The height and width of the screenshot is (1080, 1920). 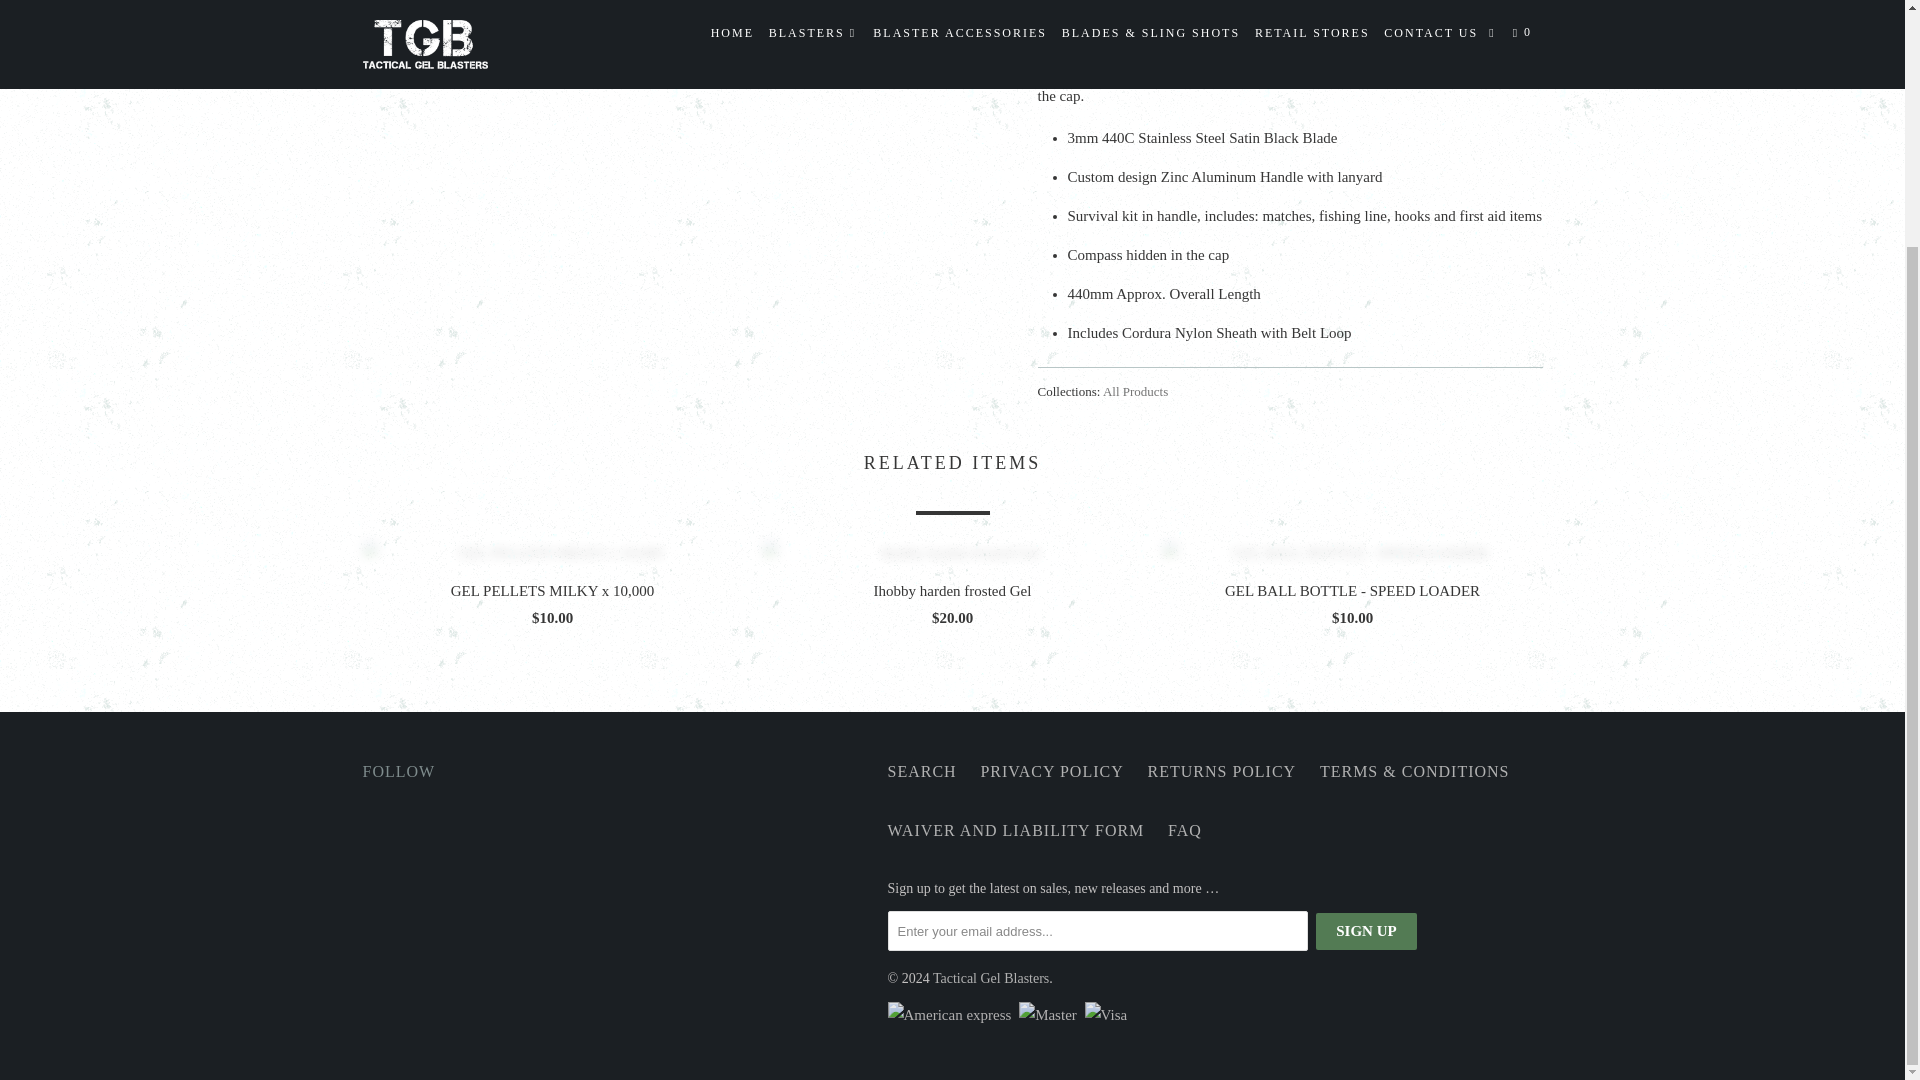 What do you see at coordinates (1134, 391) in the screenshot?
I see `All Products` at bounding box center [1134, 391].